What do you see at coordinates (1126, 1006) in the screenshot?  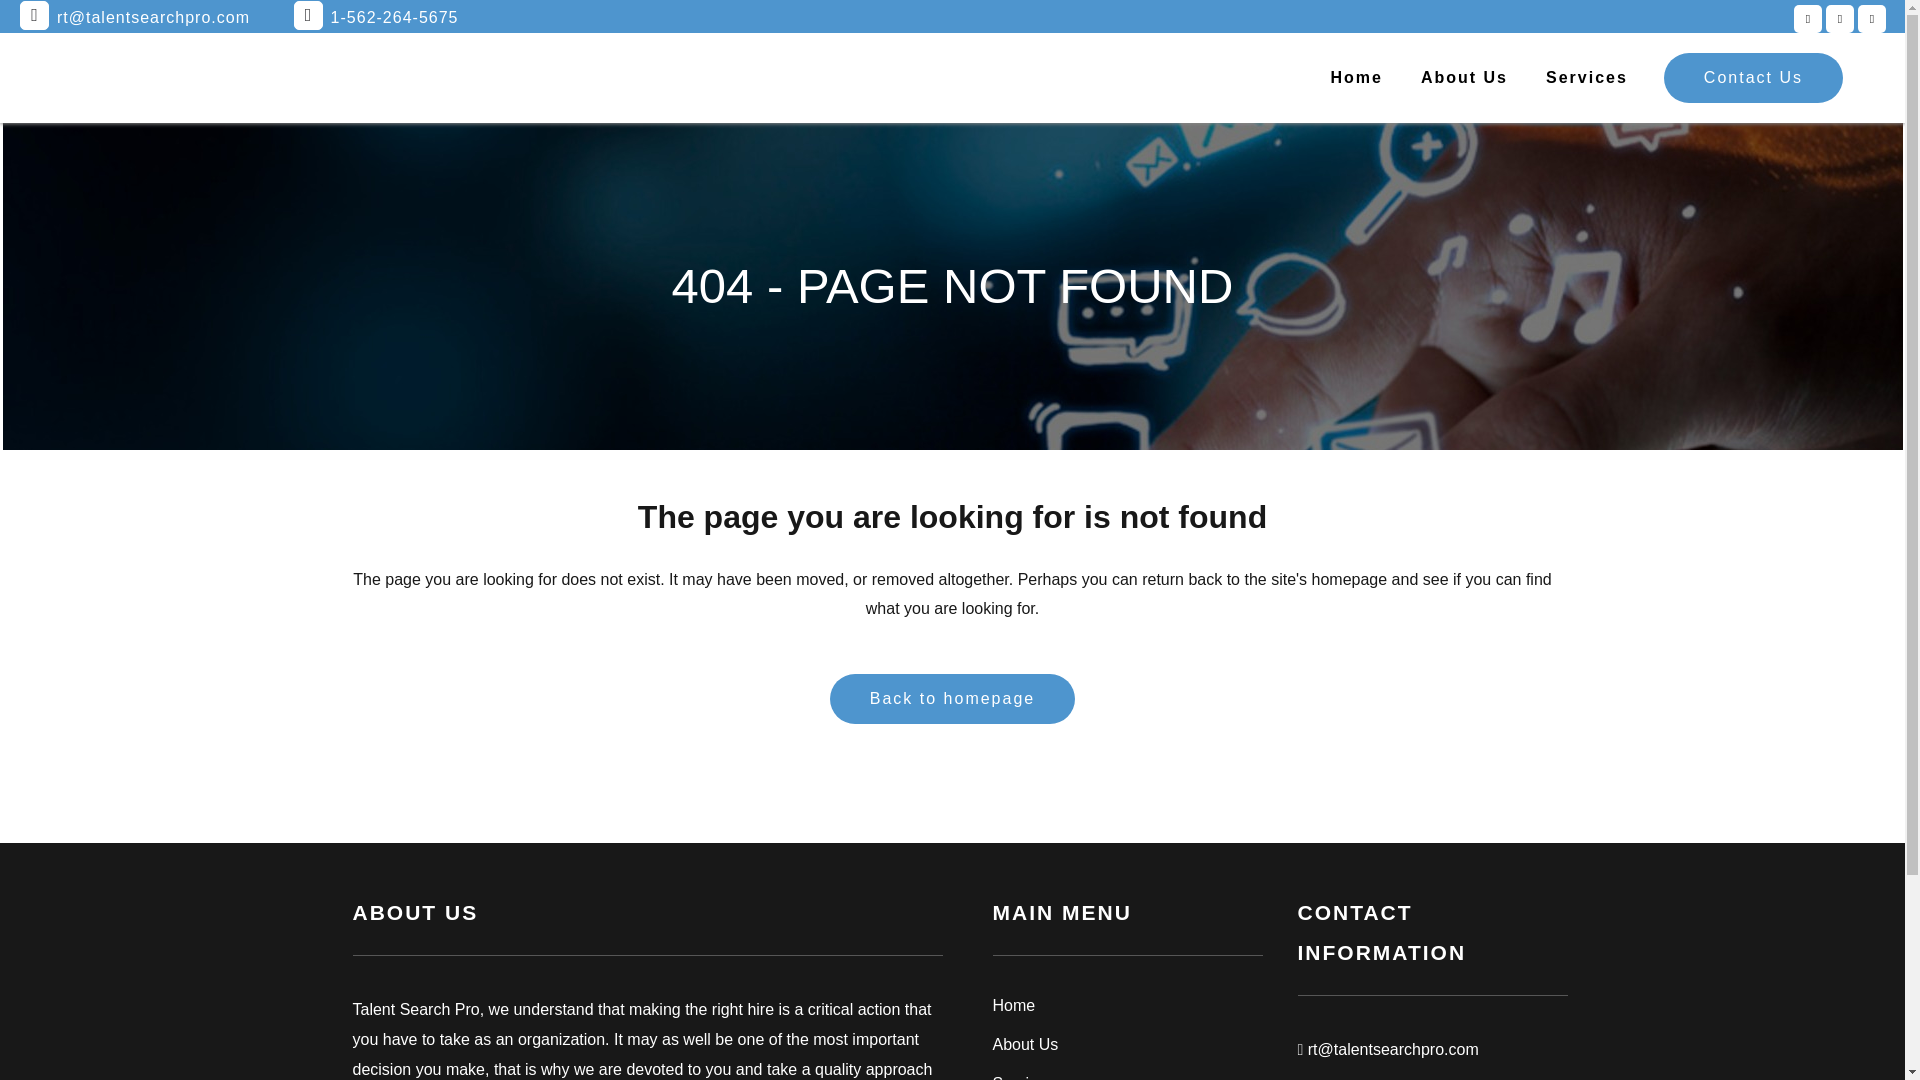 I see `Home` at bounding box center [1126, 1006].